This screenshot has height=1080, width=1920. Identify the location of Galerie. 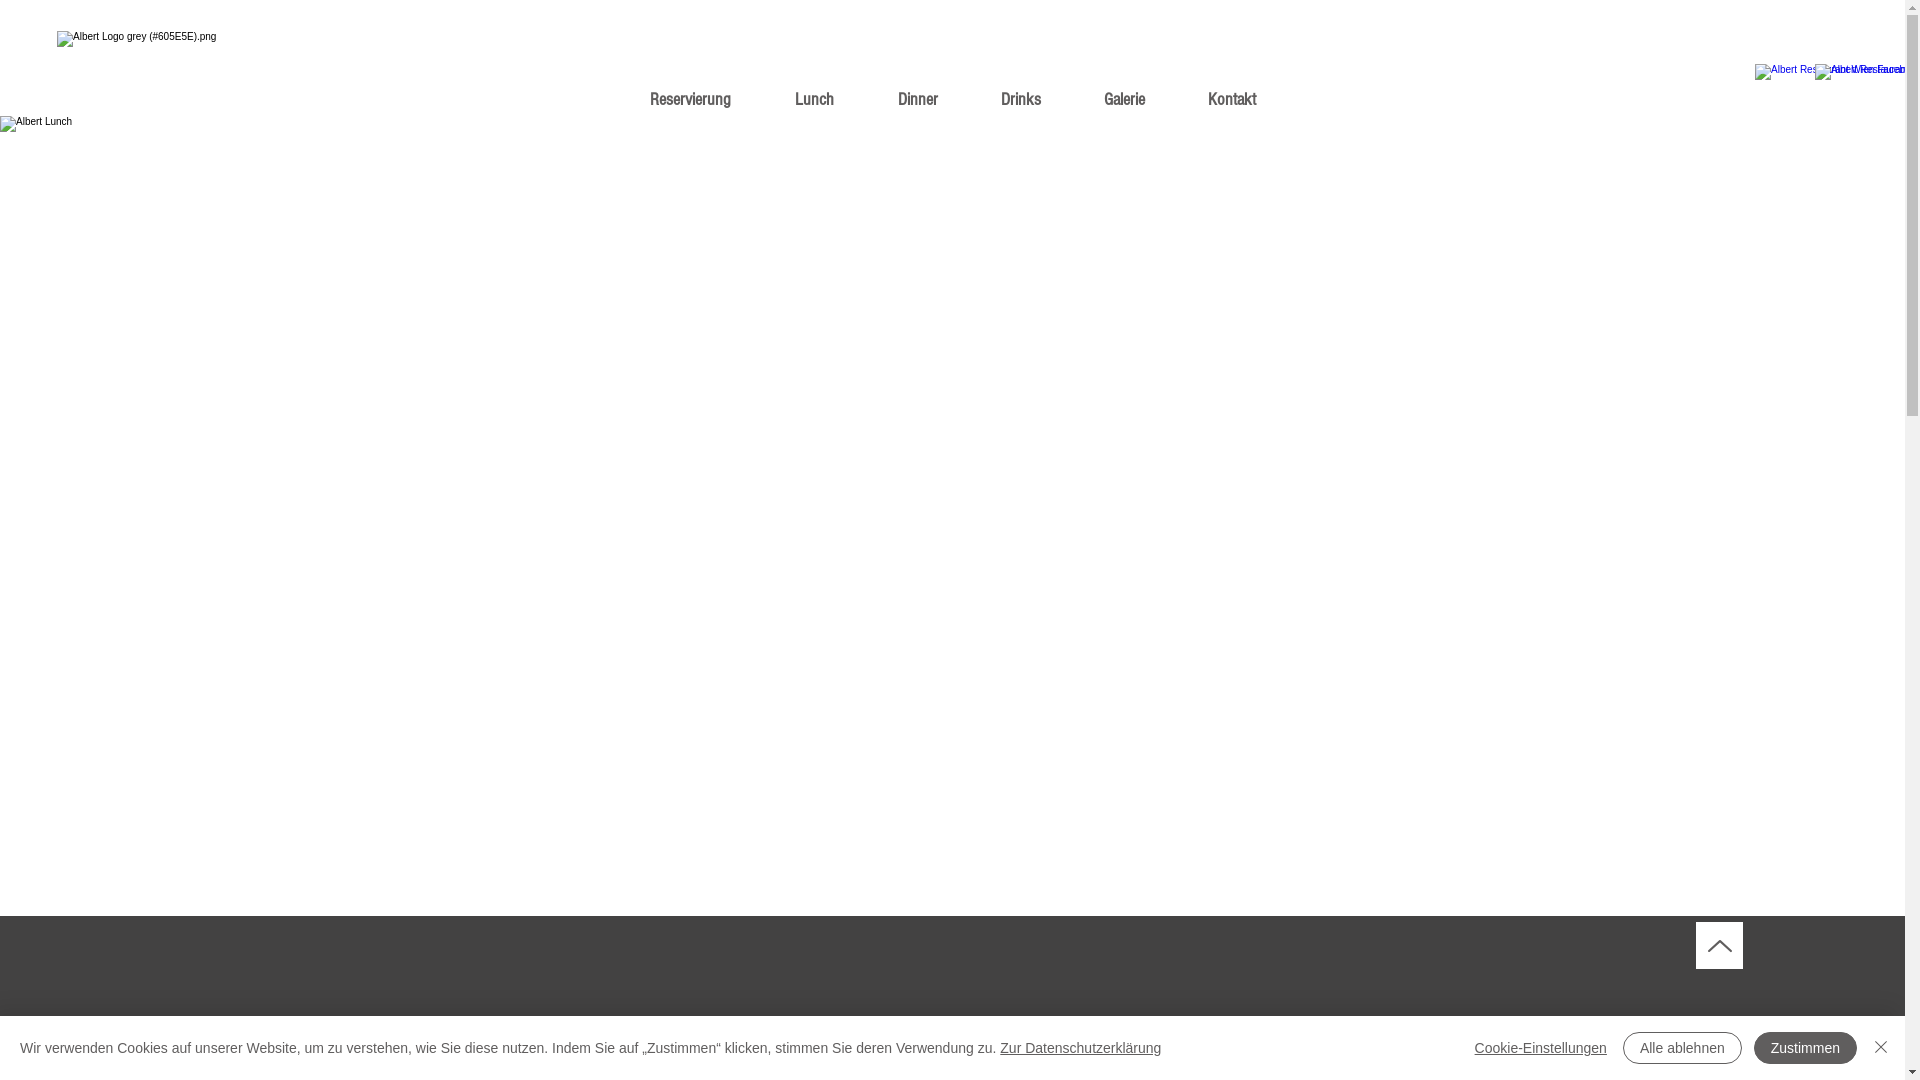
(1124, 100).